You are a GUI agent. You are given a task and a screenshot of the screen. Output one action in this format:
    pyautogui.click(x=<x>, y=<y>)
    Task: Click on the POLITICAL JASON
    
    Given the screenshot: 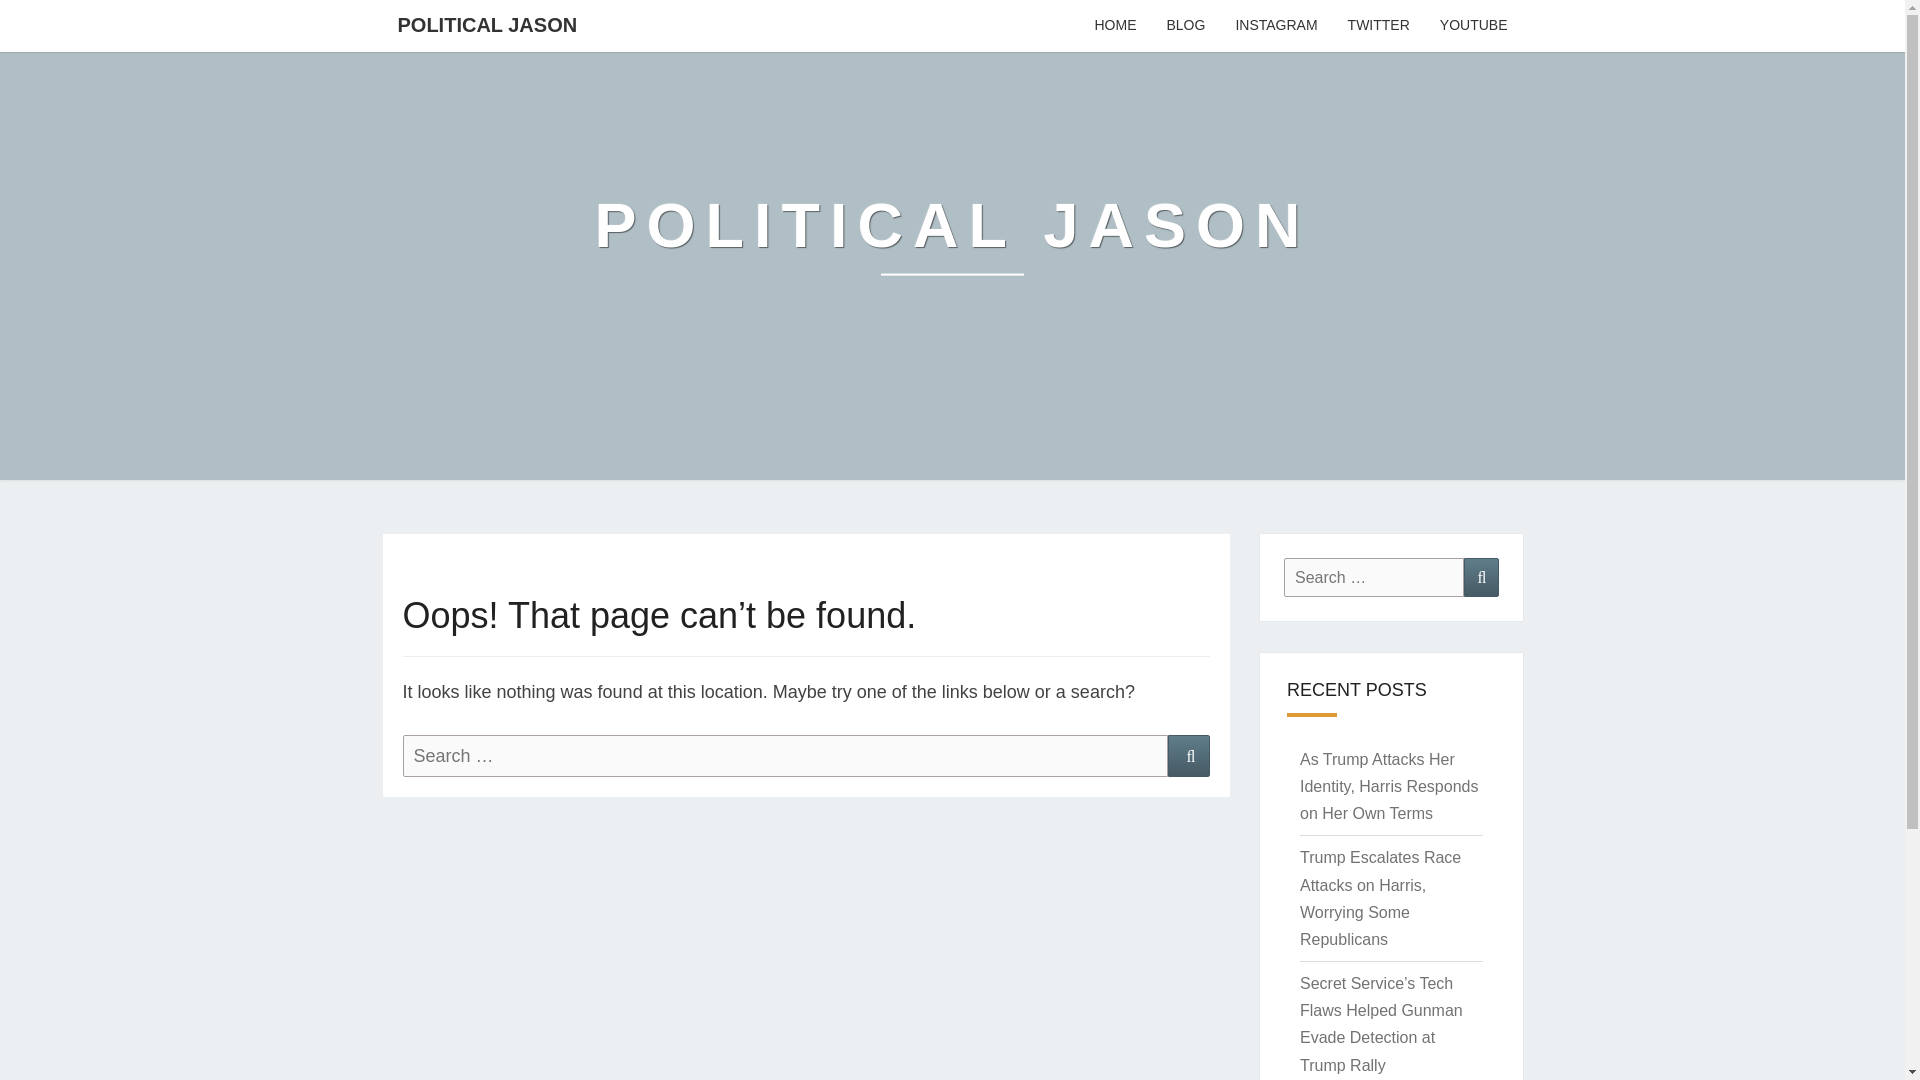 What is the action you would take?
    pyautogui.click(x=486, y=24)
    